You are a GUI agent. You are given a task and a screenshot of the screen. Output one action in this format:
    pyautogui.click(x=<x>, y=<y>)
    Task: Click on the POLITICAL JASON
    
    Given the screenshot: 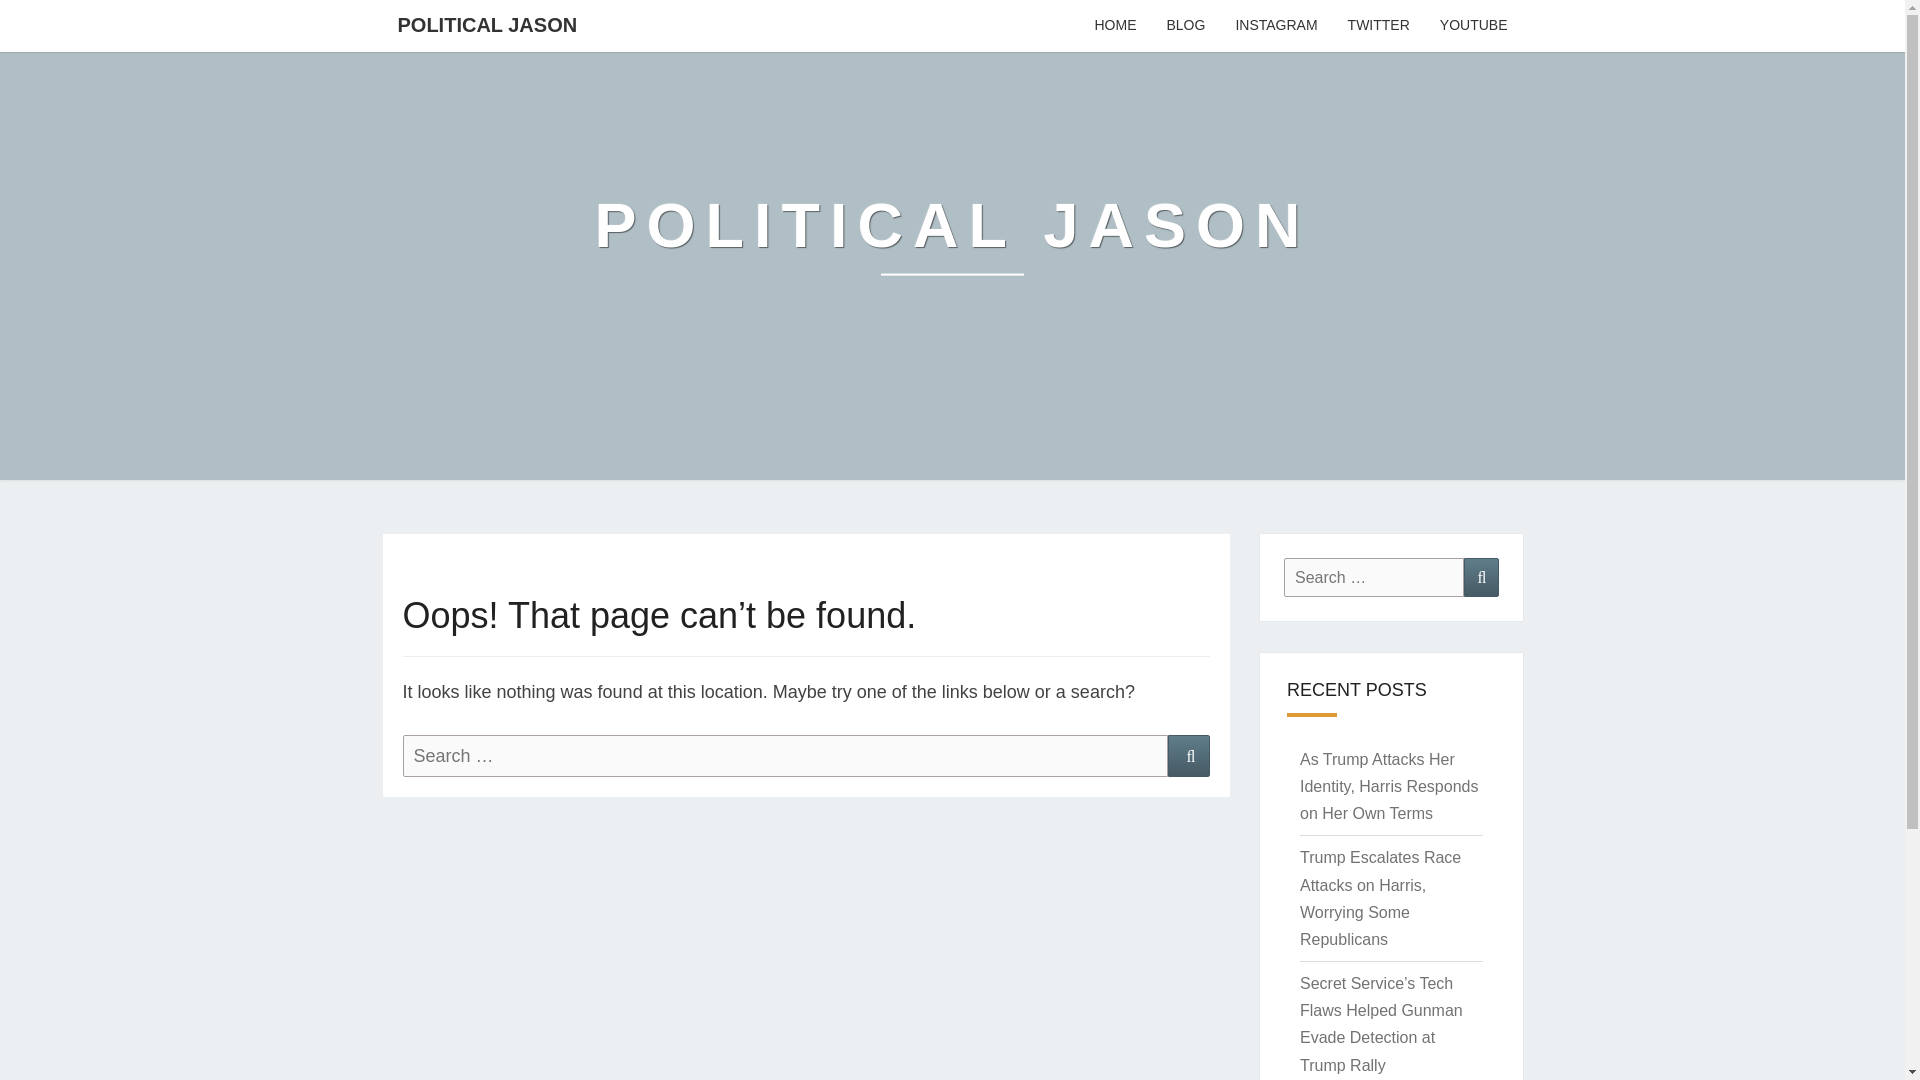 What is the action you would take?
    pyautogui.click(x=486, y=24)
    